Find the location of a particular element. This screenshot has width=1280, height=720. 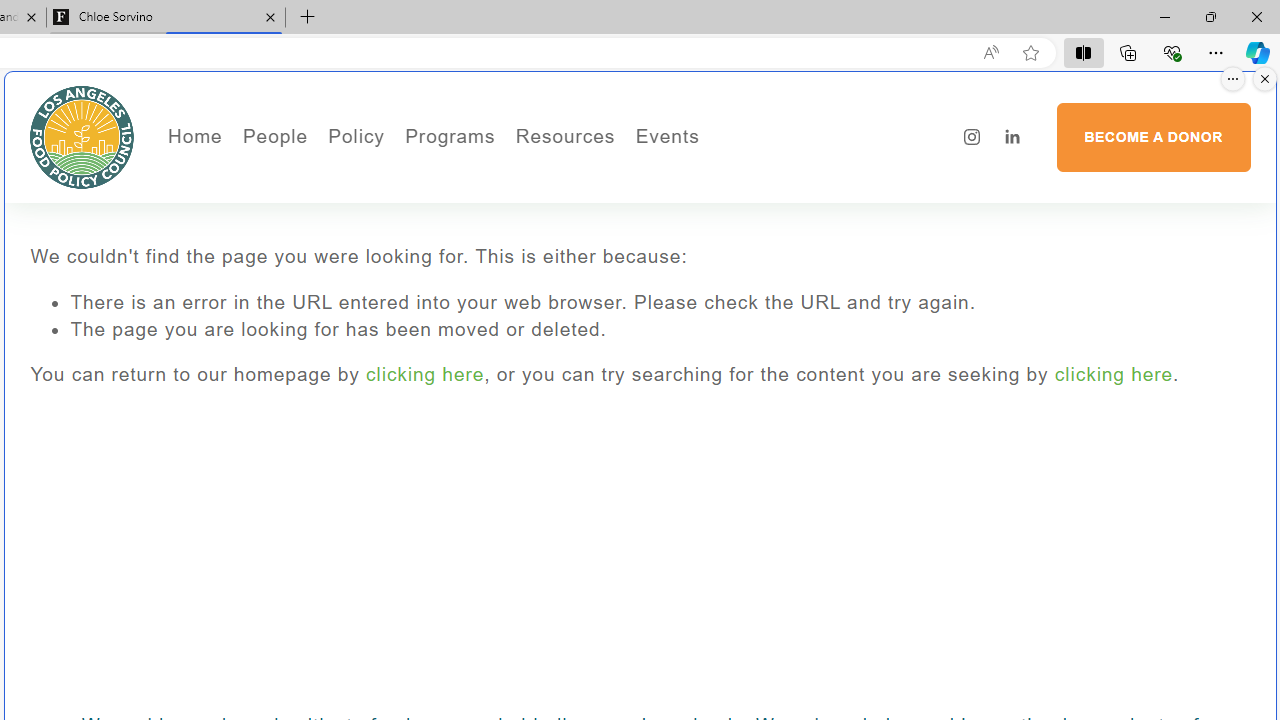

People is located at coordinates (342, 205).